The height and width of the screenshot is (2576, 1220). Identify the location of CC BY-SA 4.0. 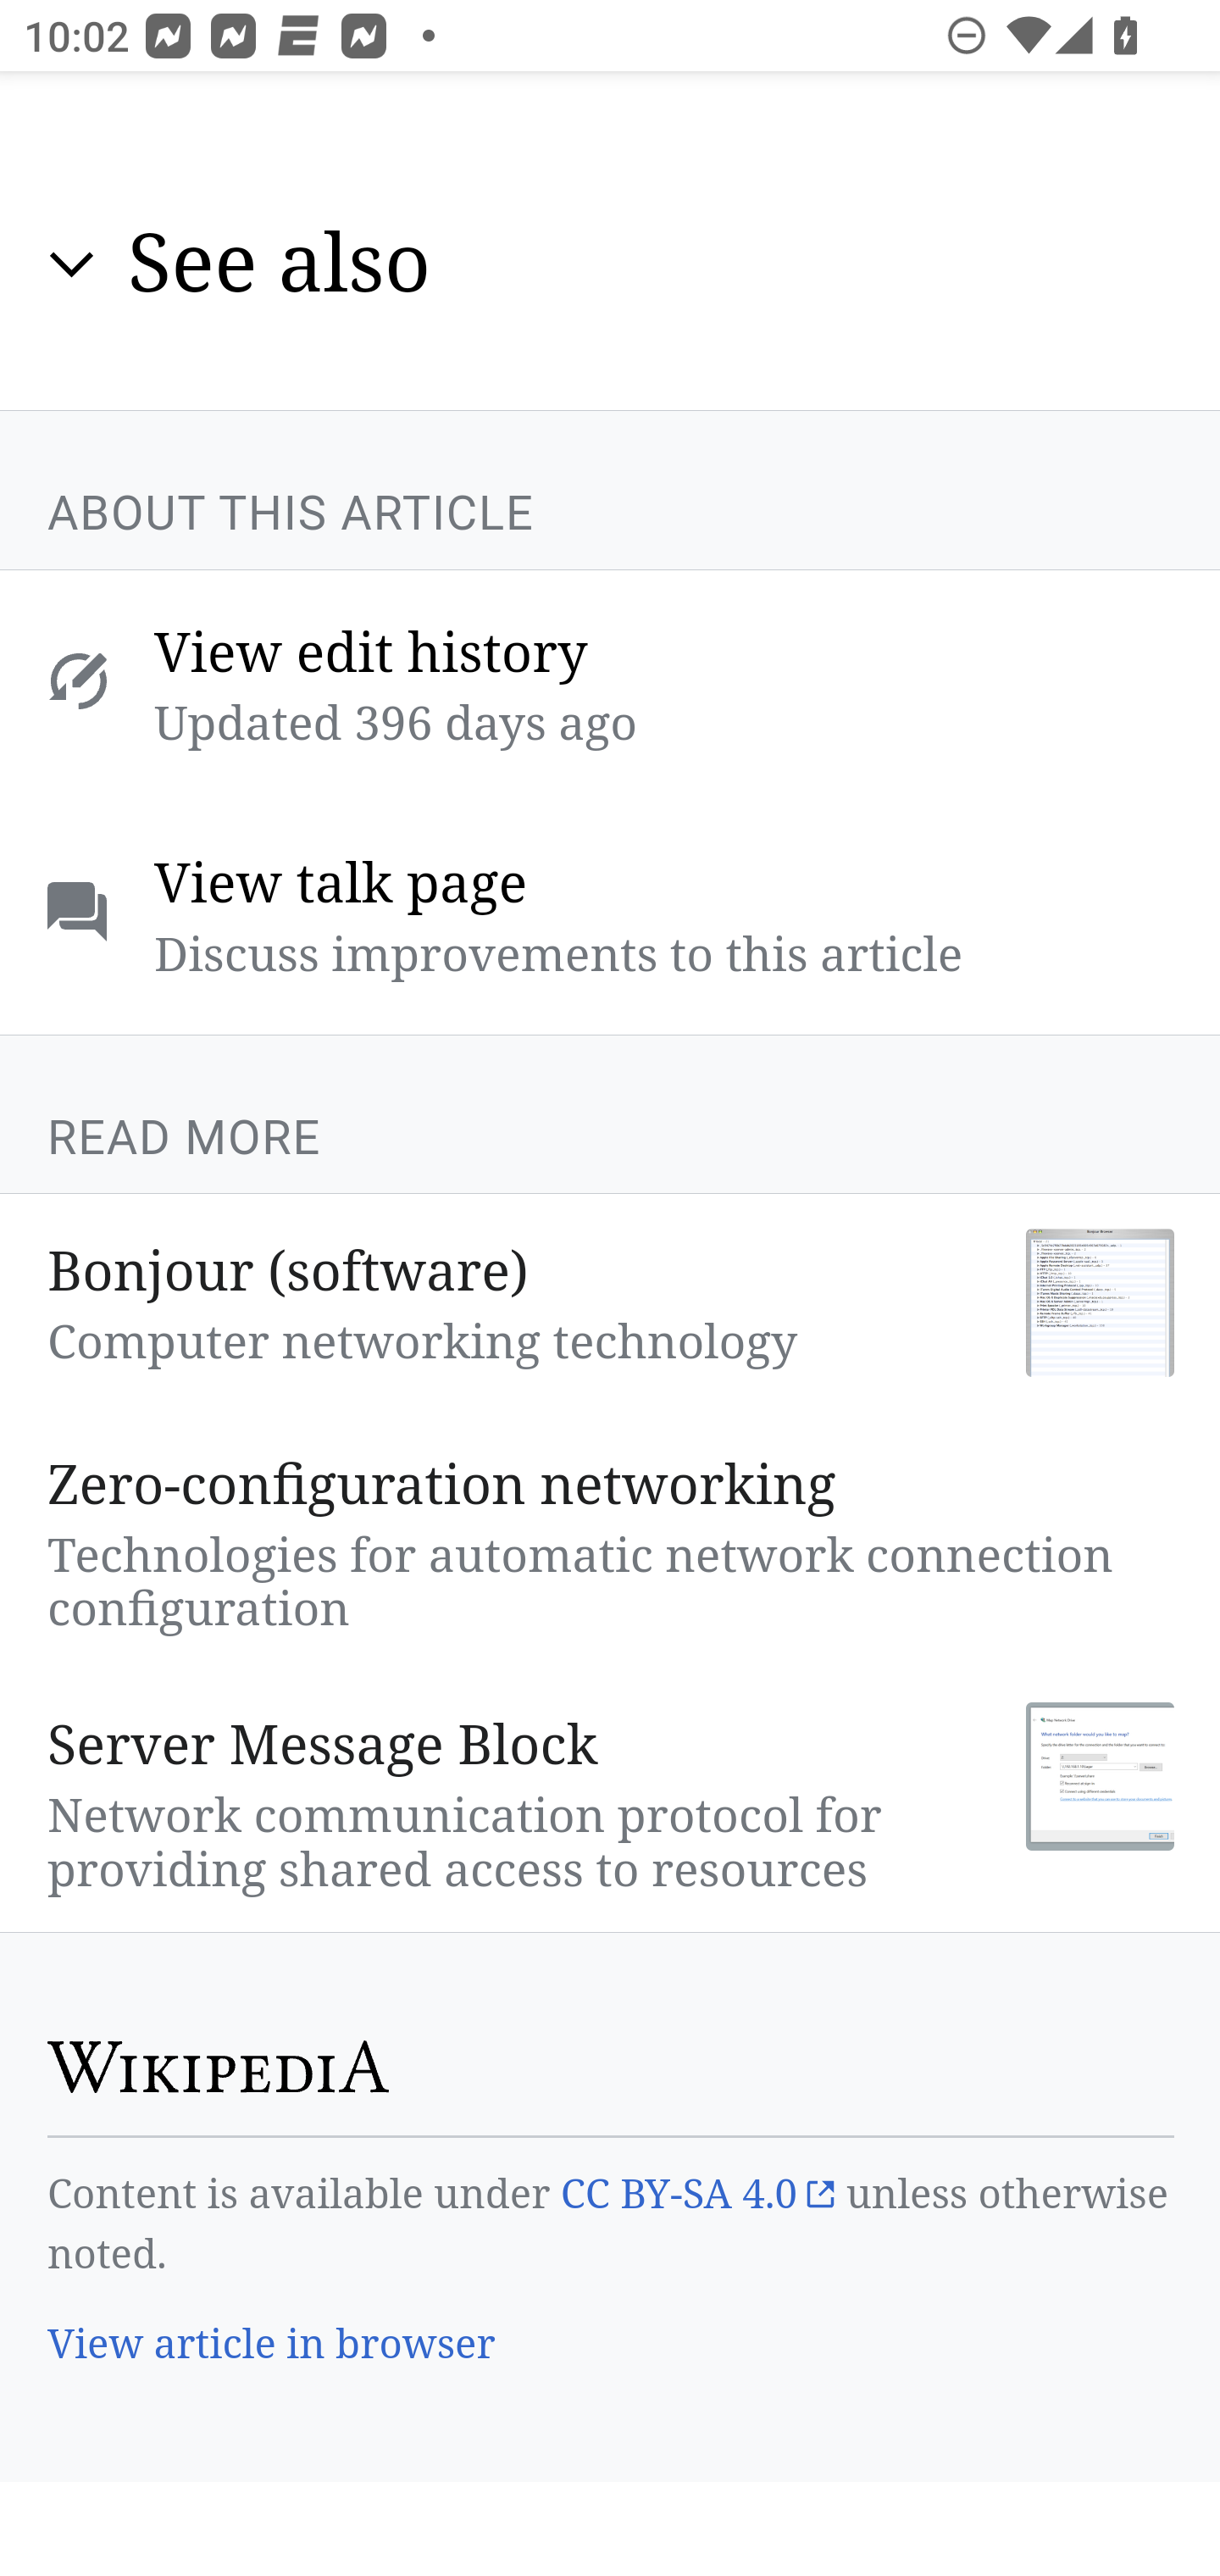
(696, 2196).